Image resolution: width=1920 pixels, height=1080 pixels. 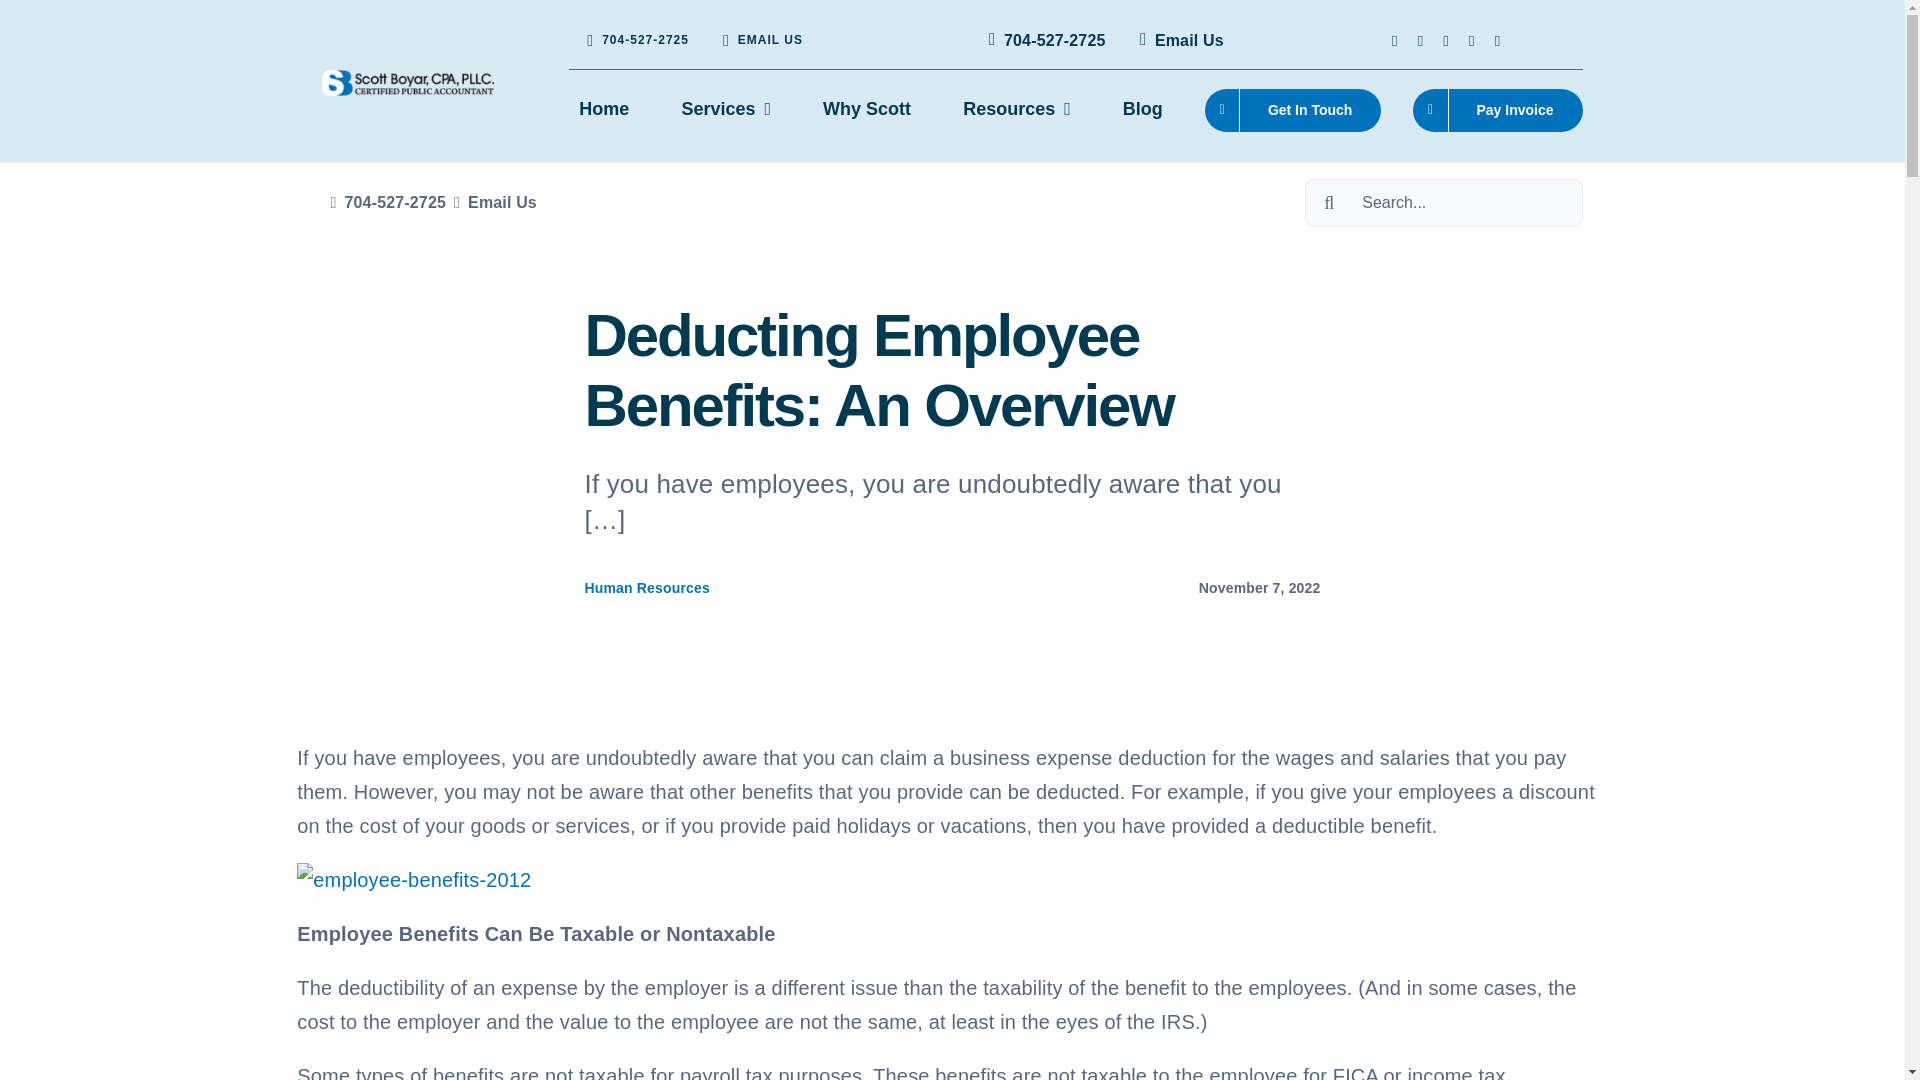 I want to click on Why Scott, so click(x=866, y=110).